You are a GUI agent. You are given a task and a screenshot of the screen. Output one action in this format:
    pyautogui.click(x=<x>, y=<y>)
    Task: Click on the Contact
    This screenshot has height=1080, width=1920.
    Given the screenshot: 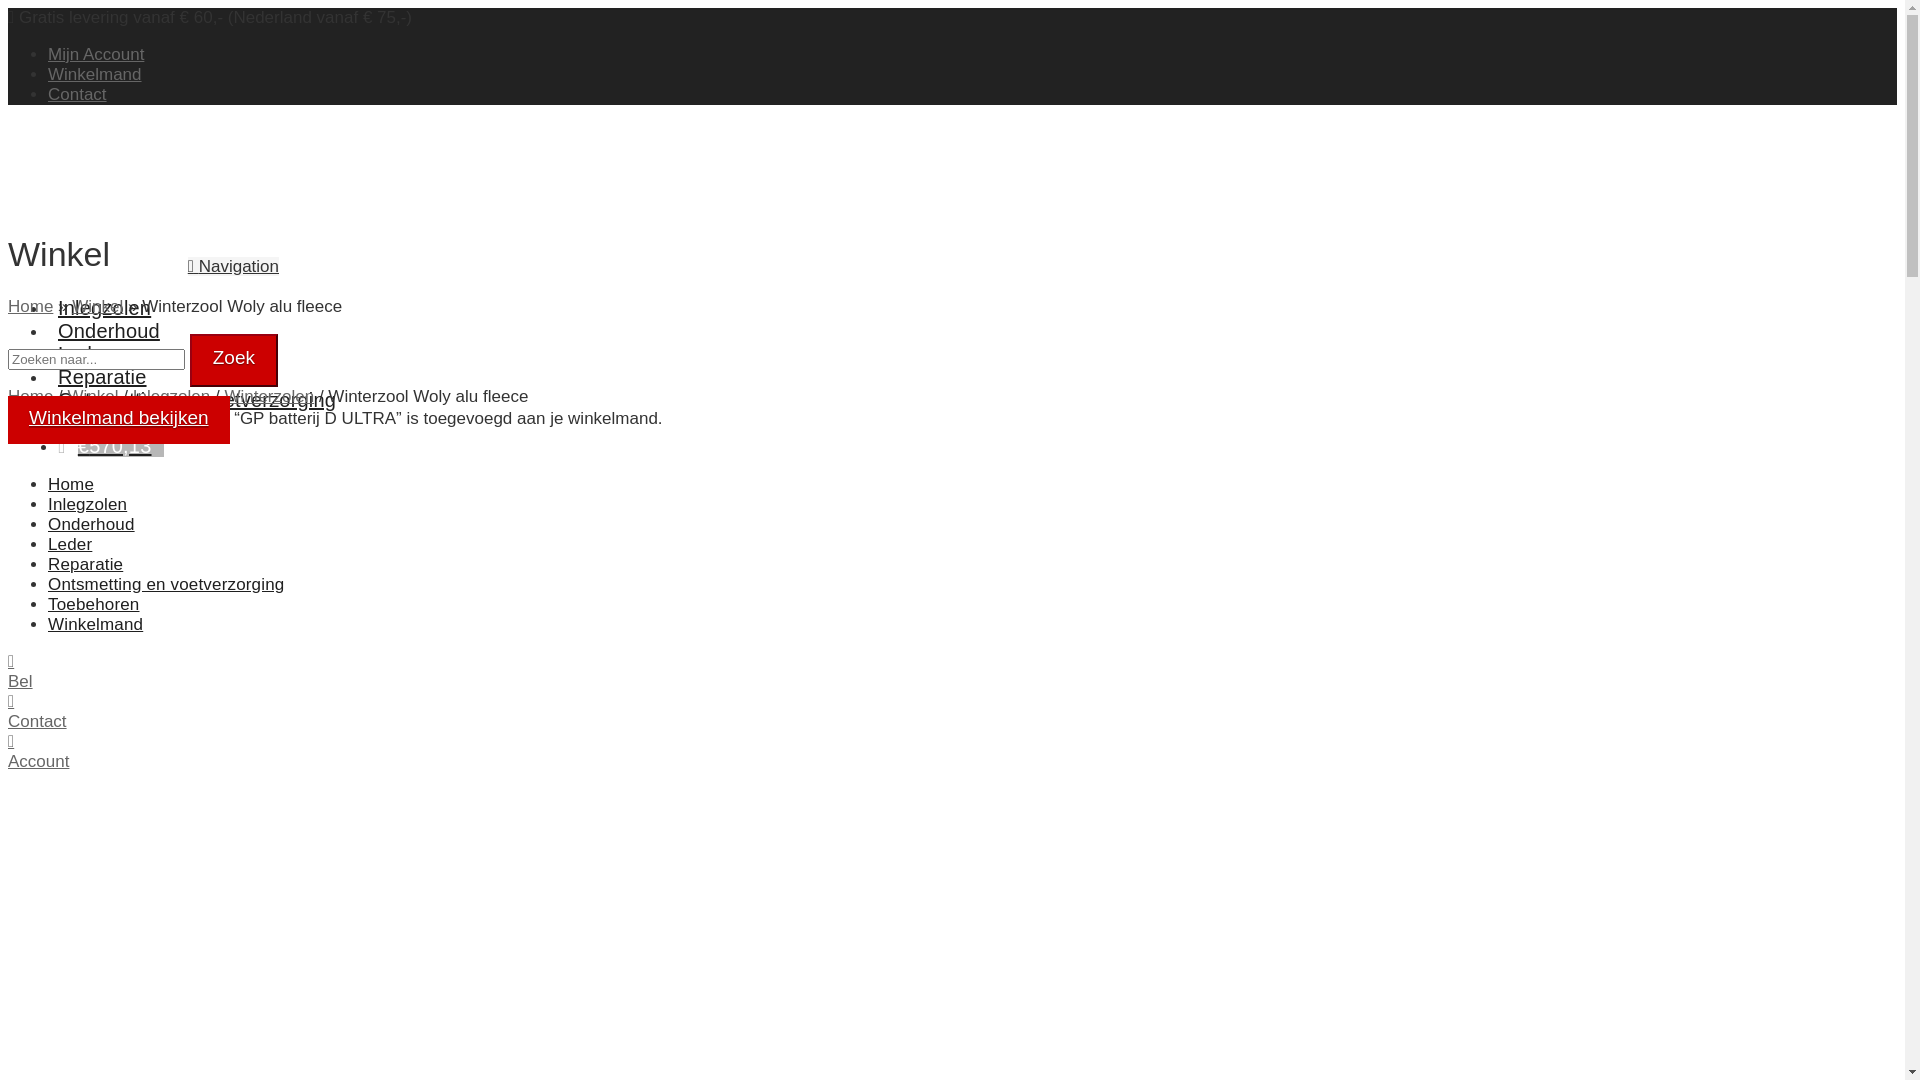 What is the action you would take?
    pyautogui.click(x=38, y=712)
    